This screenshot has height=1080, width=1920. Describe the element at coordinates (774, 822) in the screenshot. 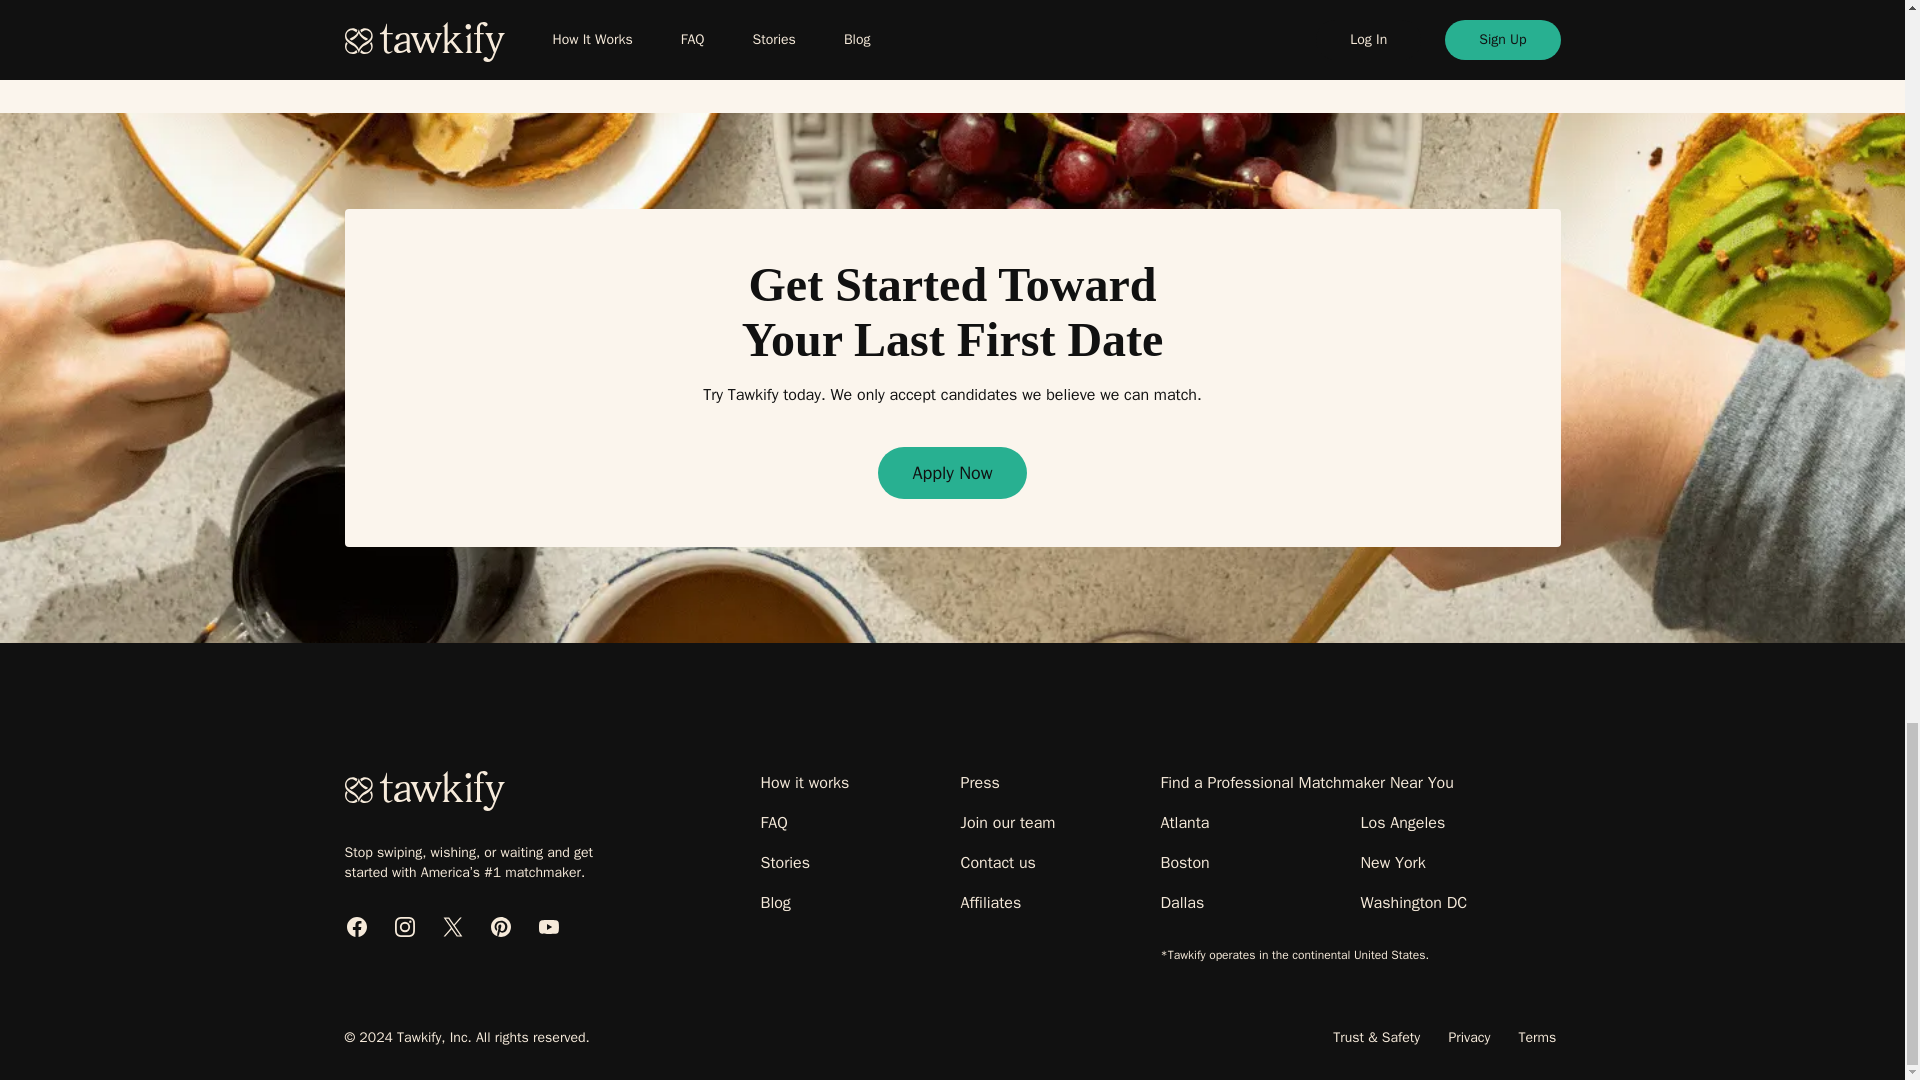

I see `FAQ` at that location.